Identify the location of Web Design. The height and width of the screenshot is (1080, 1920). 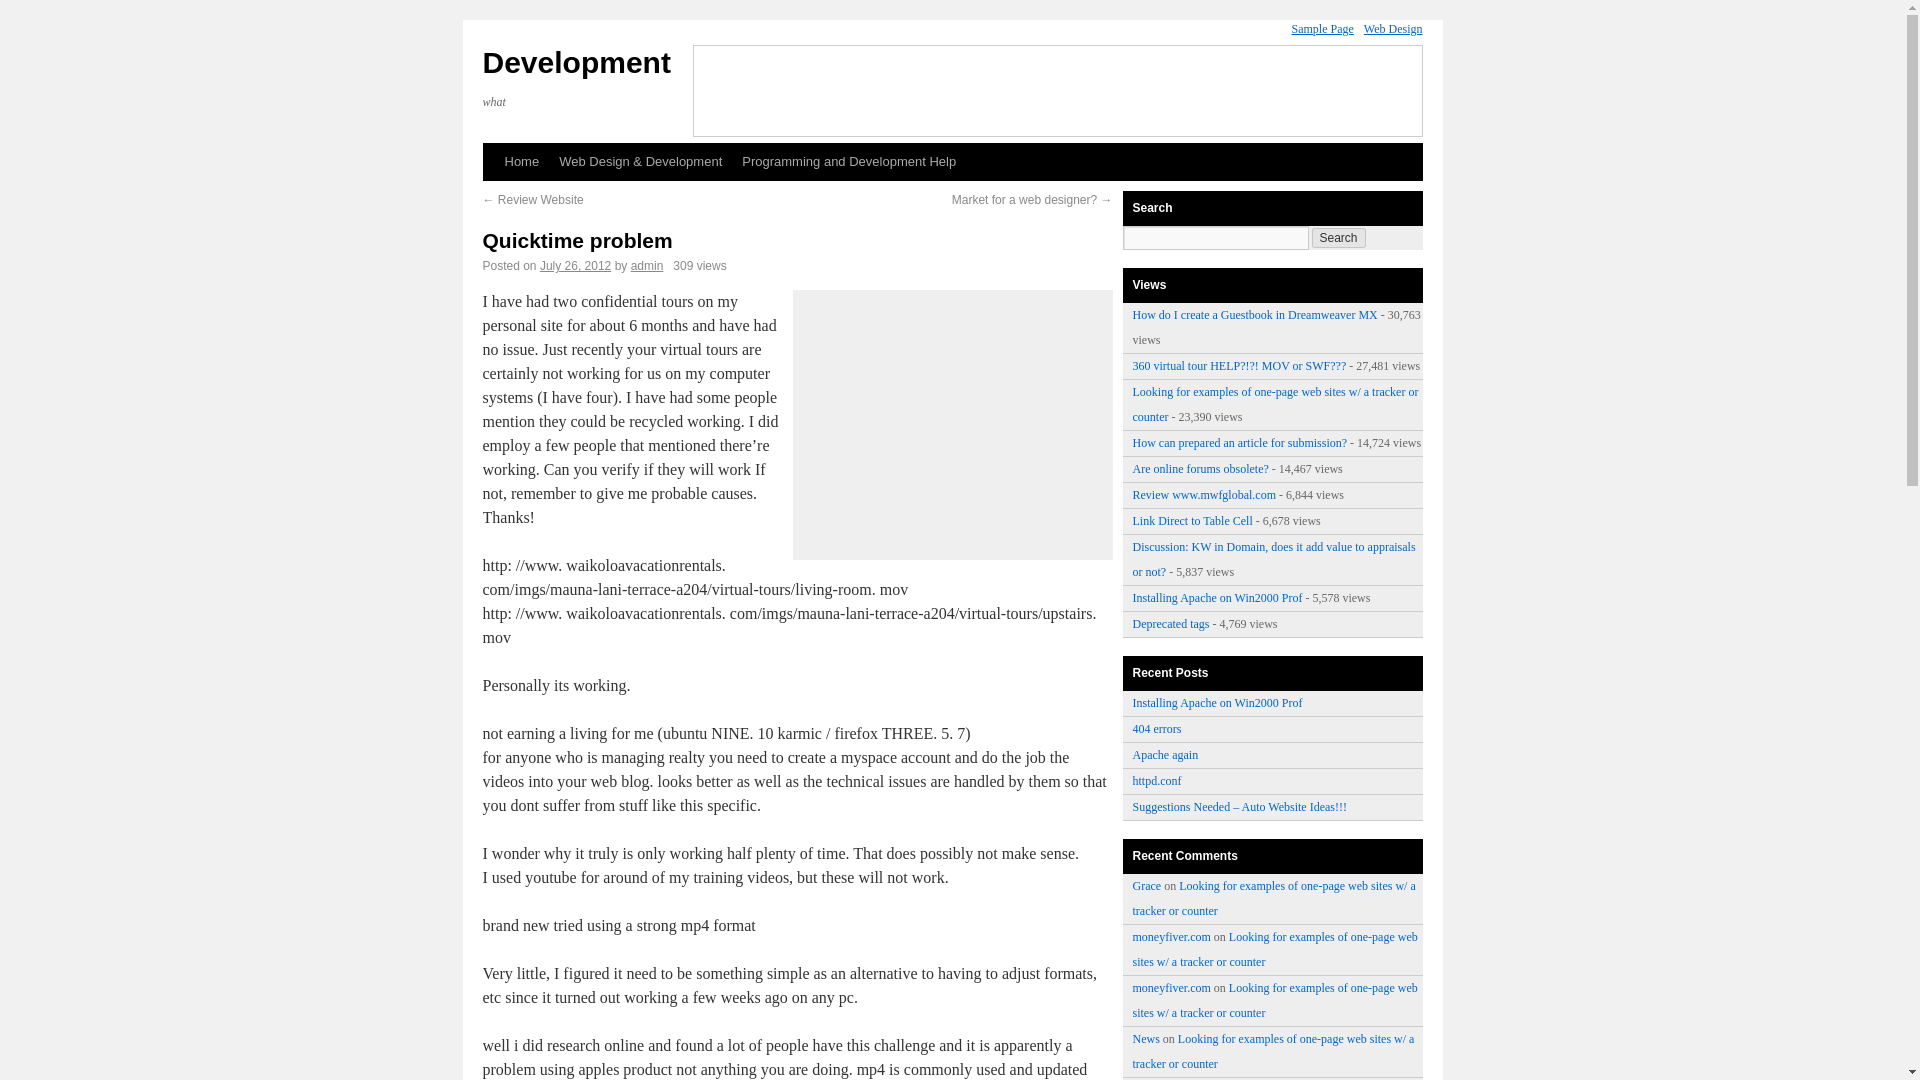
(1392, 28).